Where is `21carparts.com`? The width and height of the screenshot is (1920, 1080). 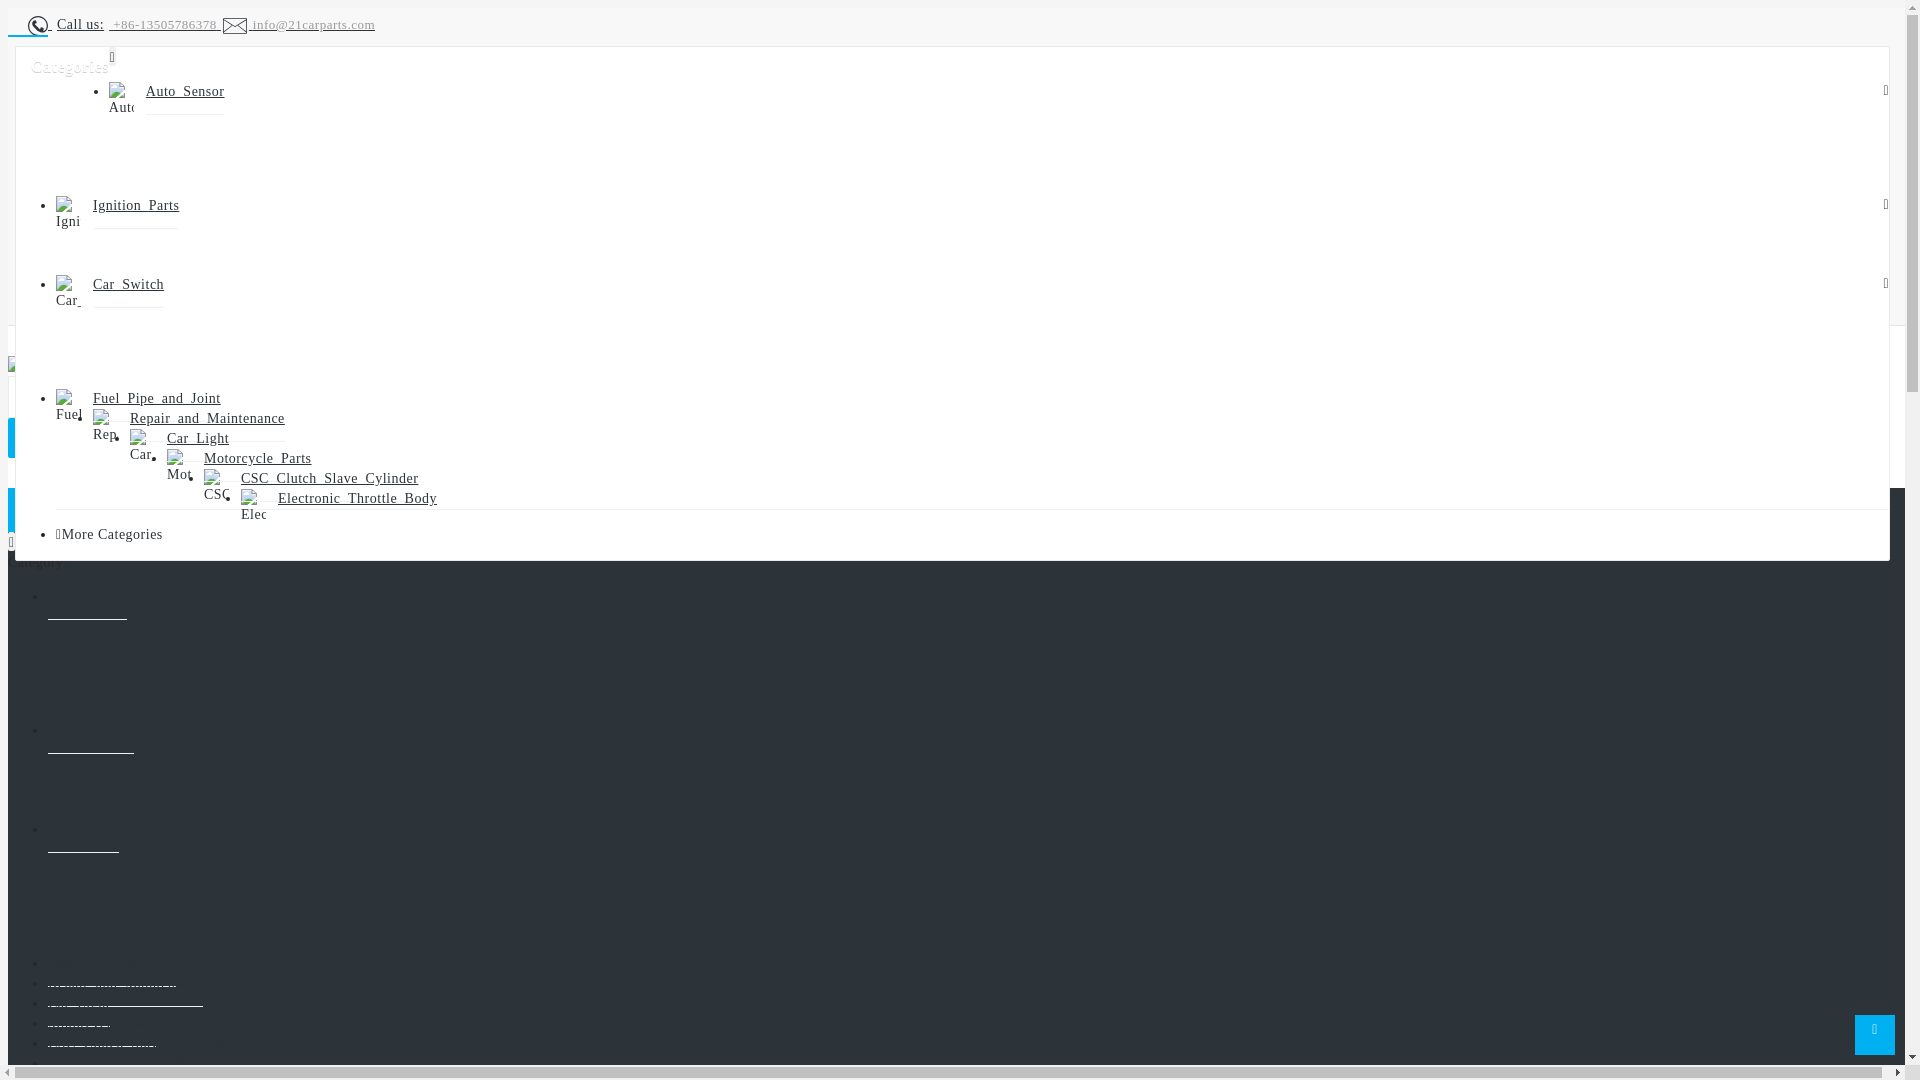 21carparts.com is located at coordinates (62, 366).